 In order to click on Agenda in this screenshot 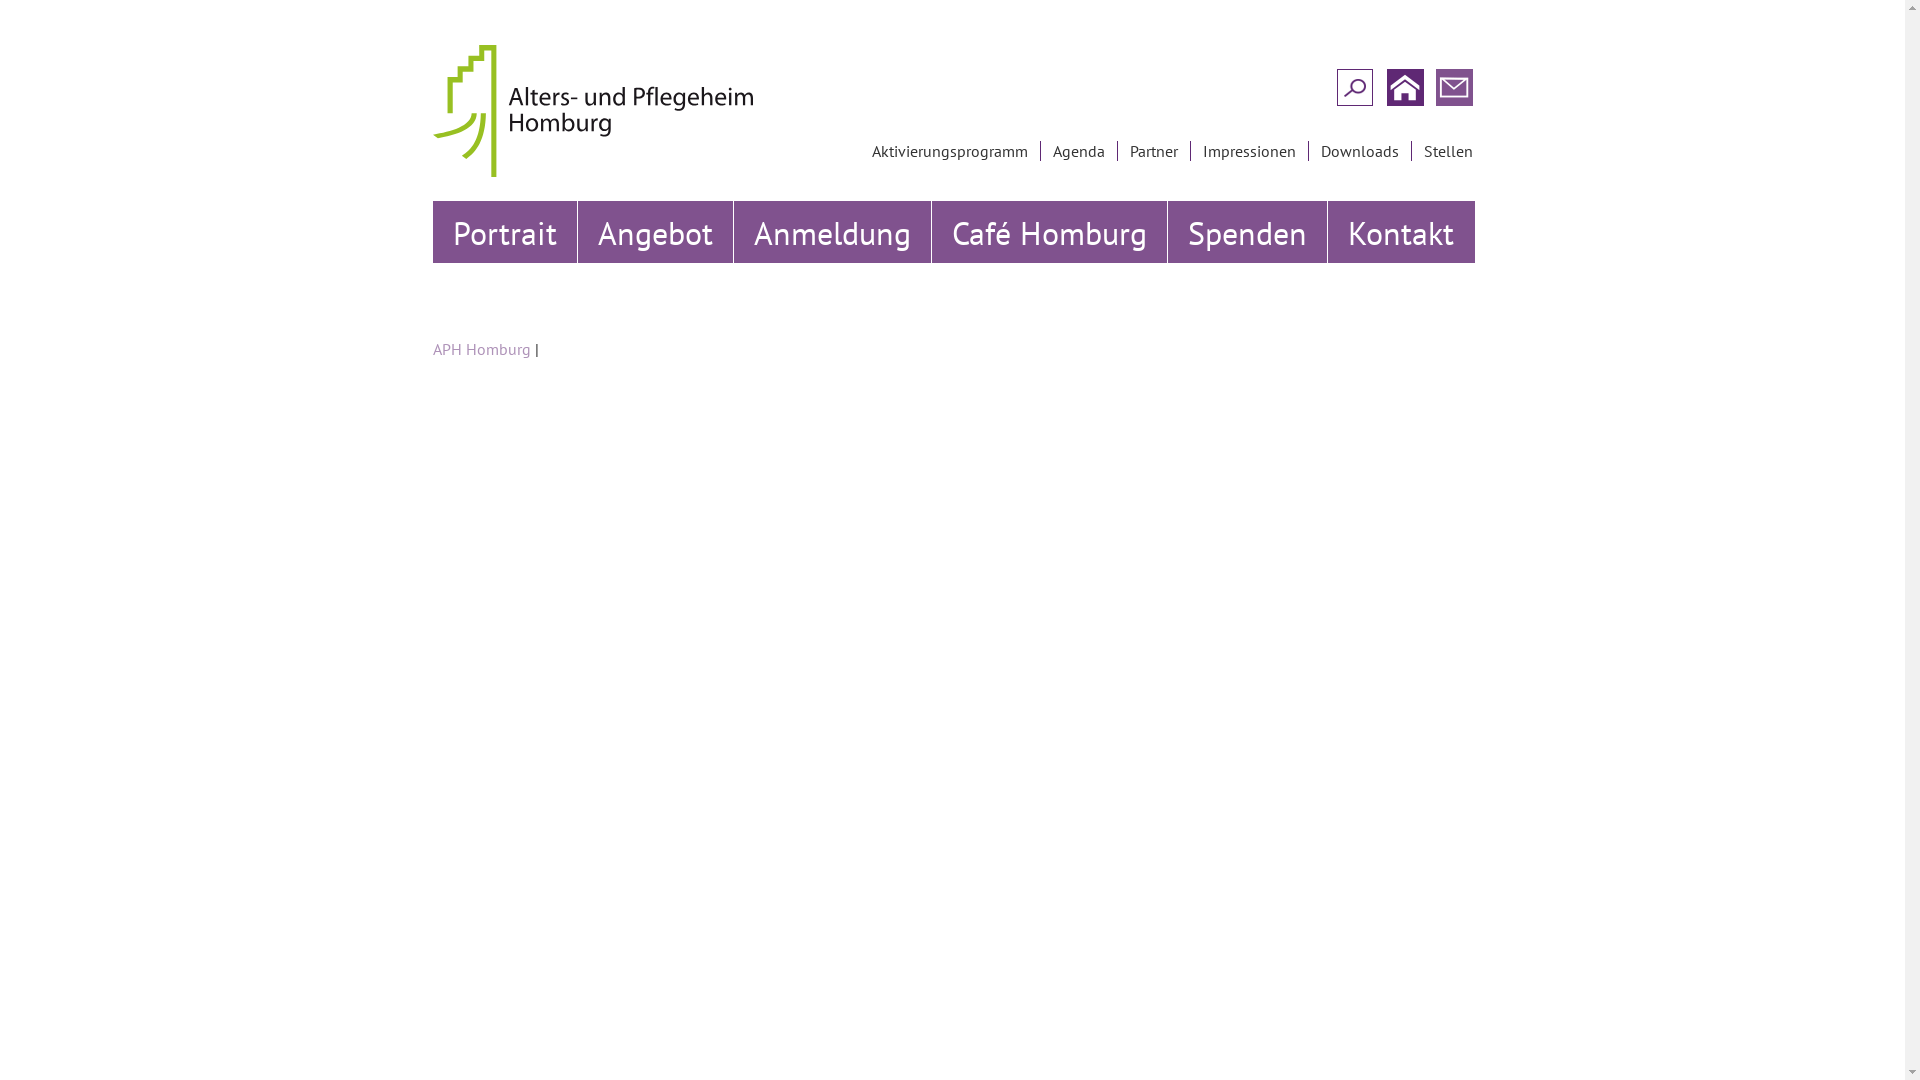, I will do `click(1080, 151)`.